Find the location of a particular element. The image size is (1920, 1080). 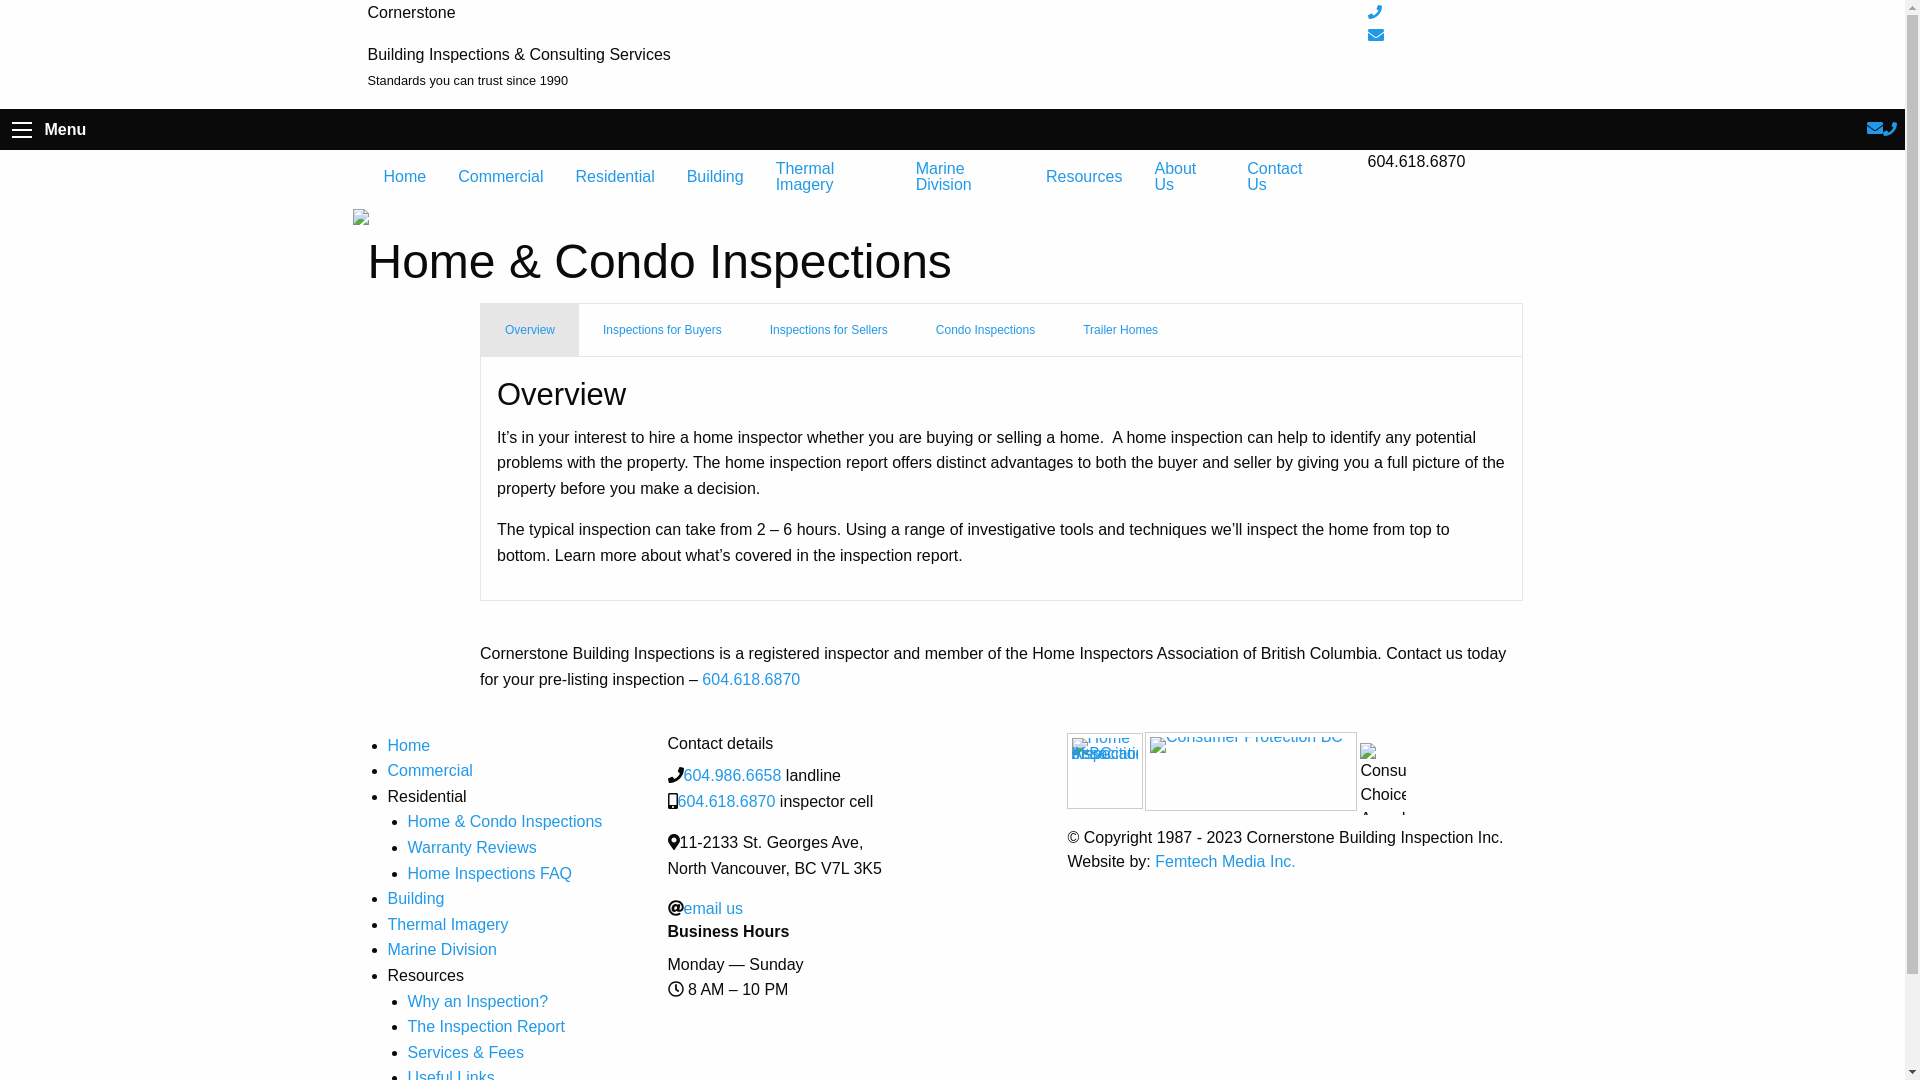

Services & Fees is located at coordinates (466, 1052).